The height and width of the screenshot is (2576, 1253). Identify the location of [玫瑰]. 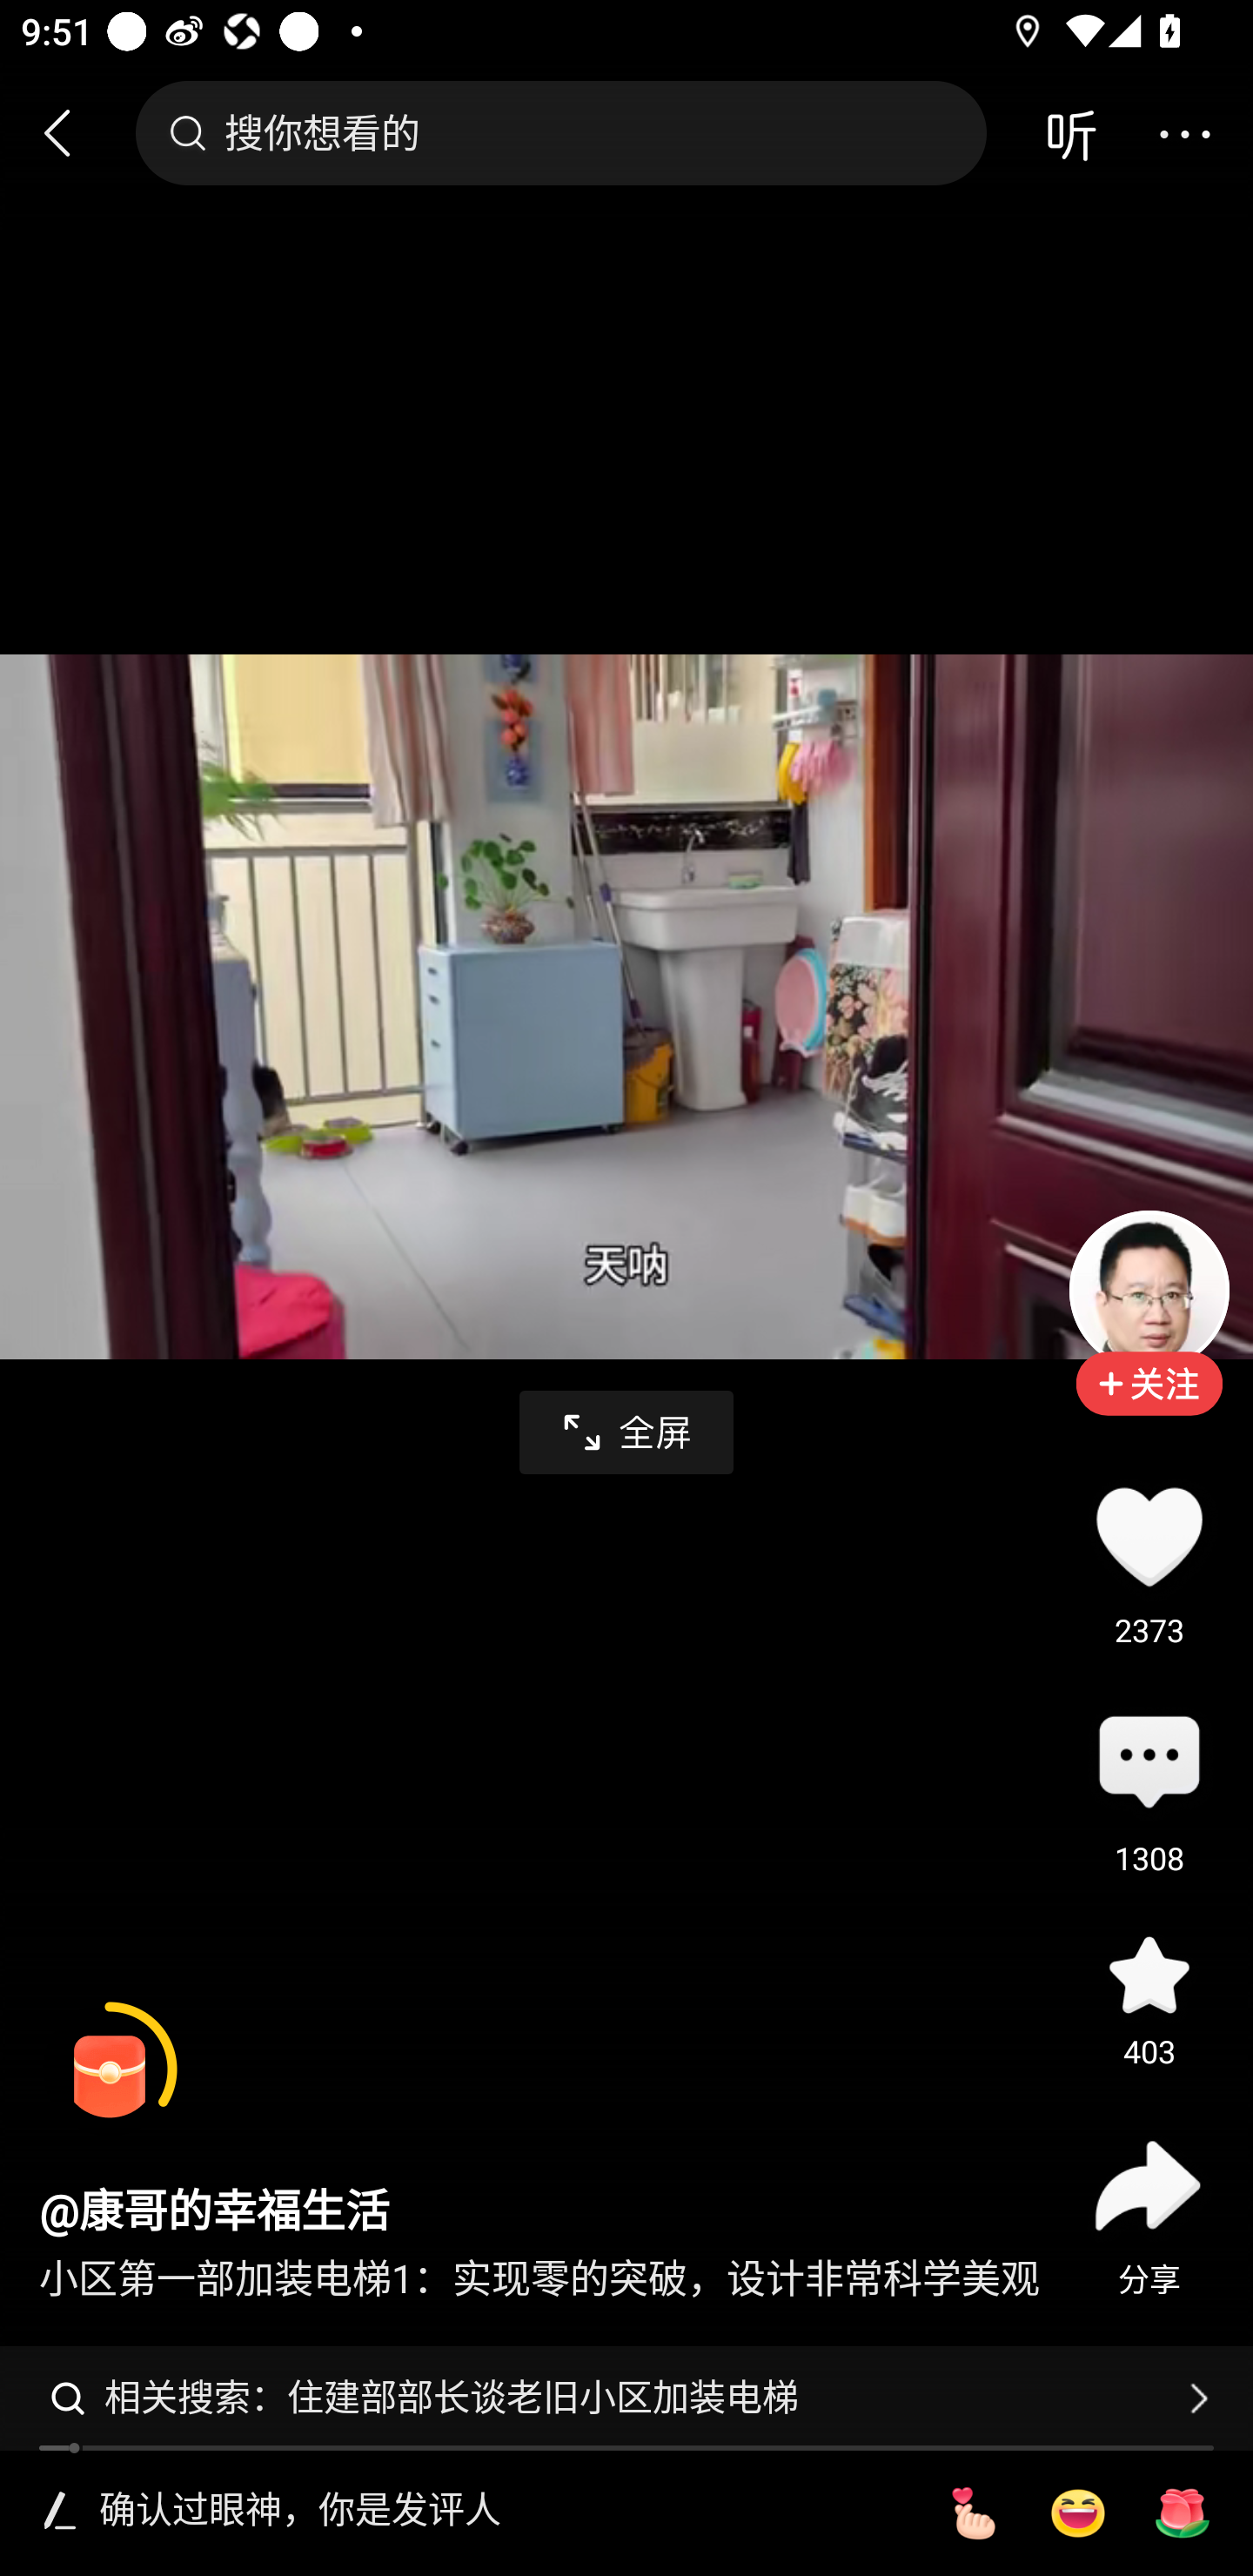
(1183, 2513).